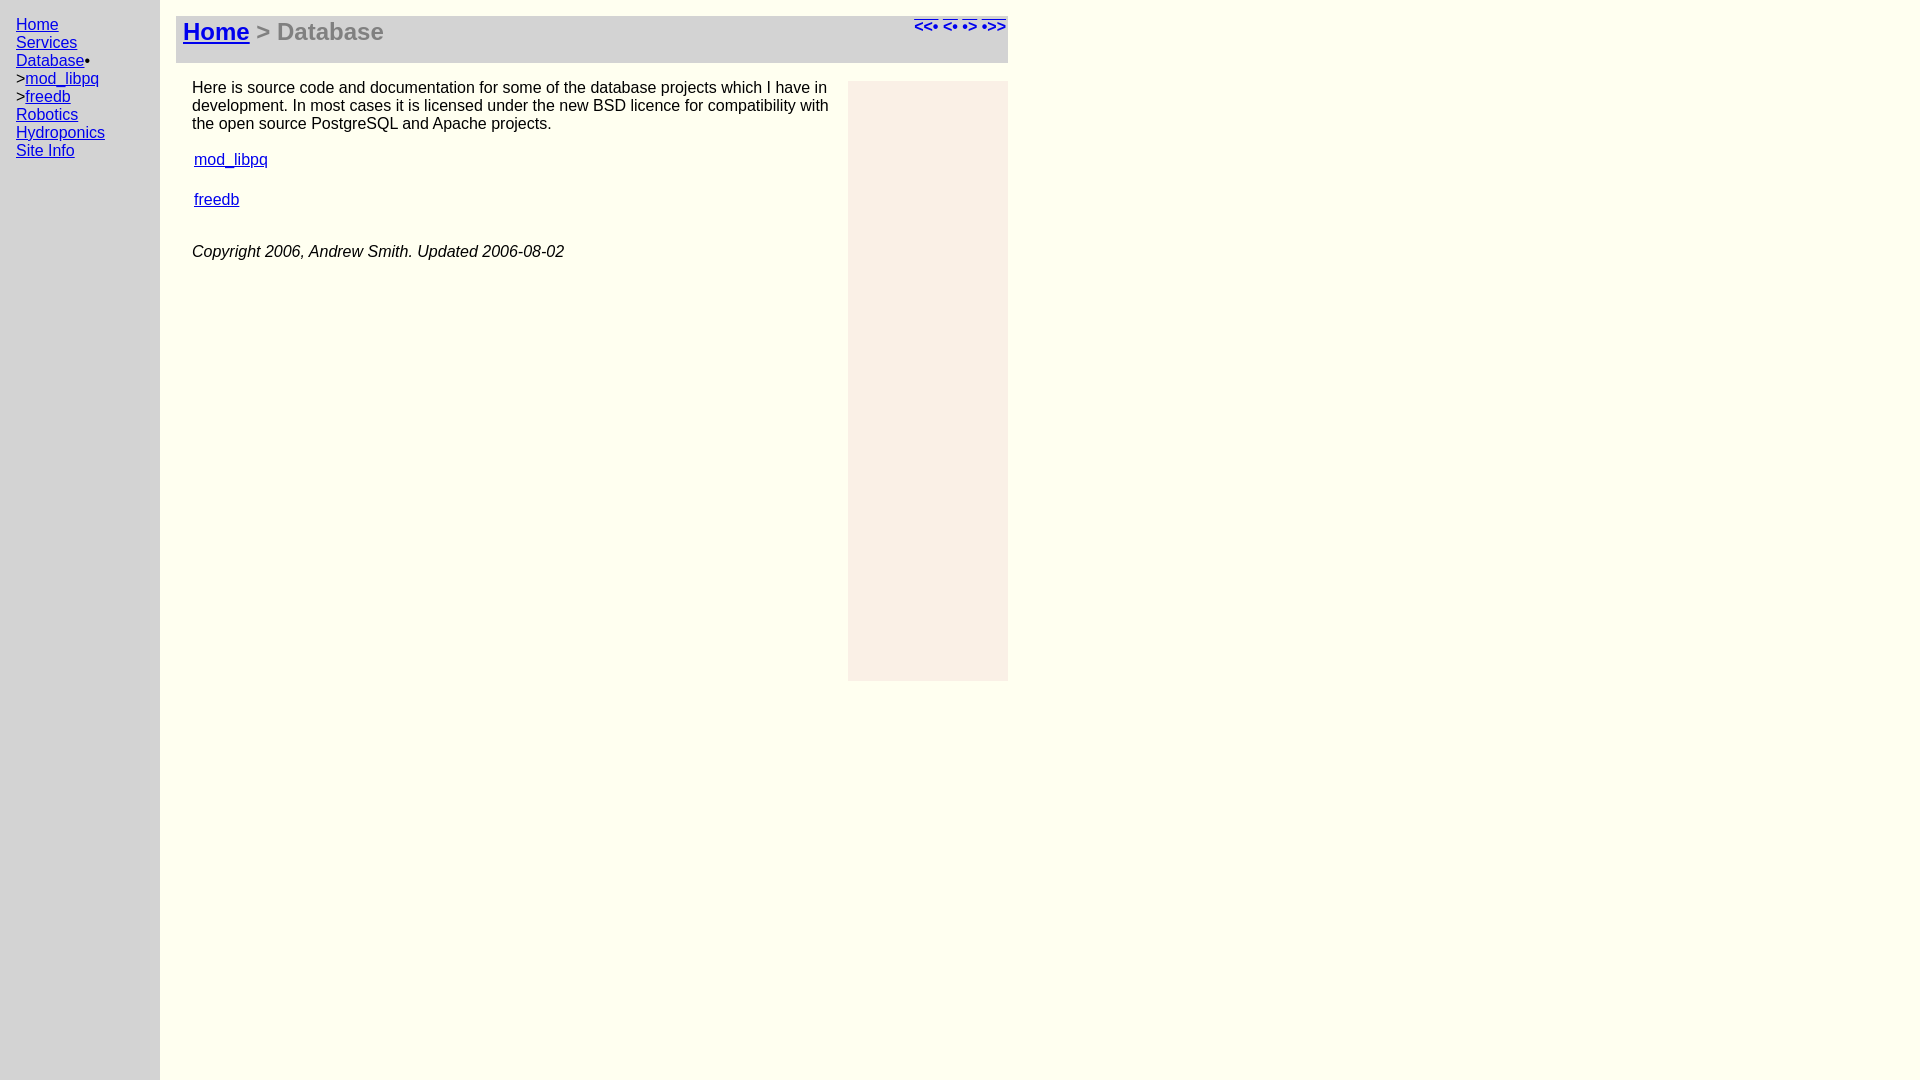 The height and width of the screenshot is (1080, 1920). I want to click on Site Info, so click(46, 150).